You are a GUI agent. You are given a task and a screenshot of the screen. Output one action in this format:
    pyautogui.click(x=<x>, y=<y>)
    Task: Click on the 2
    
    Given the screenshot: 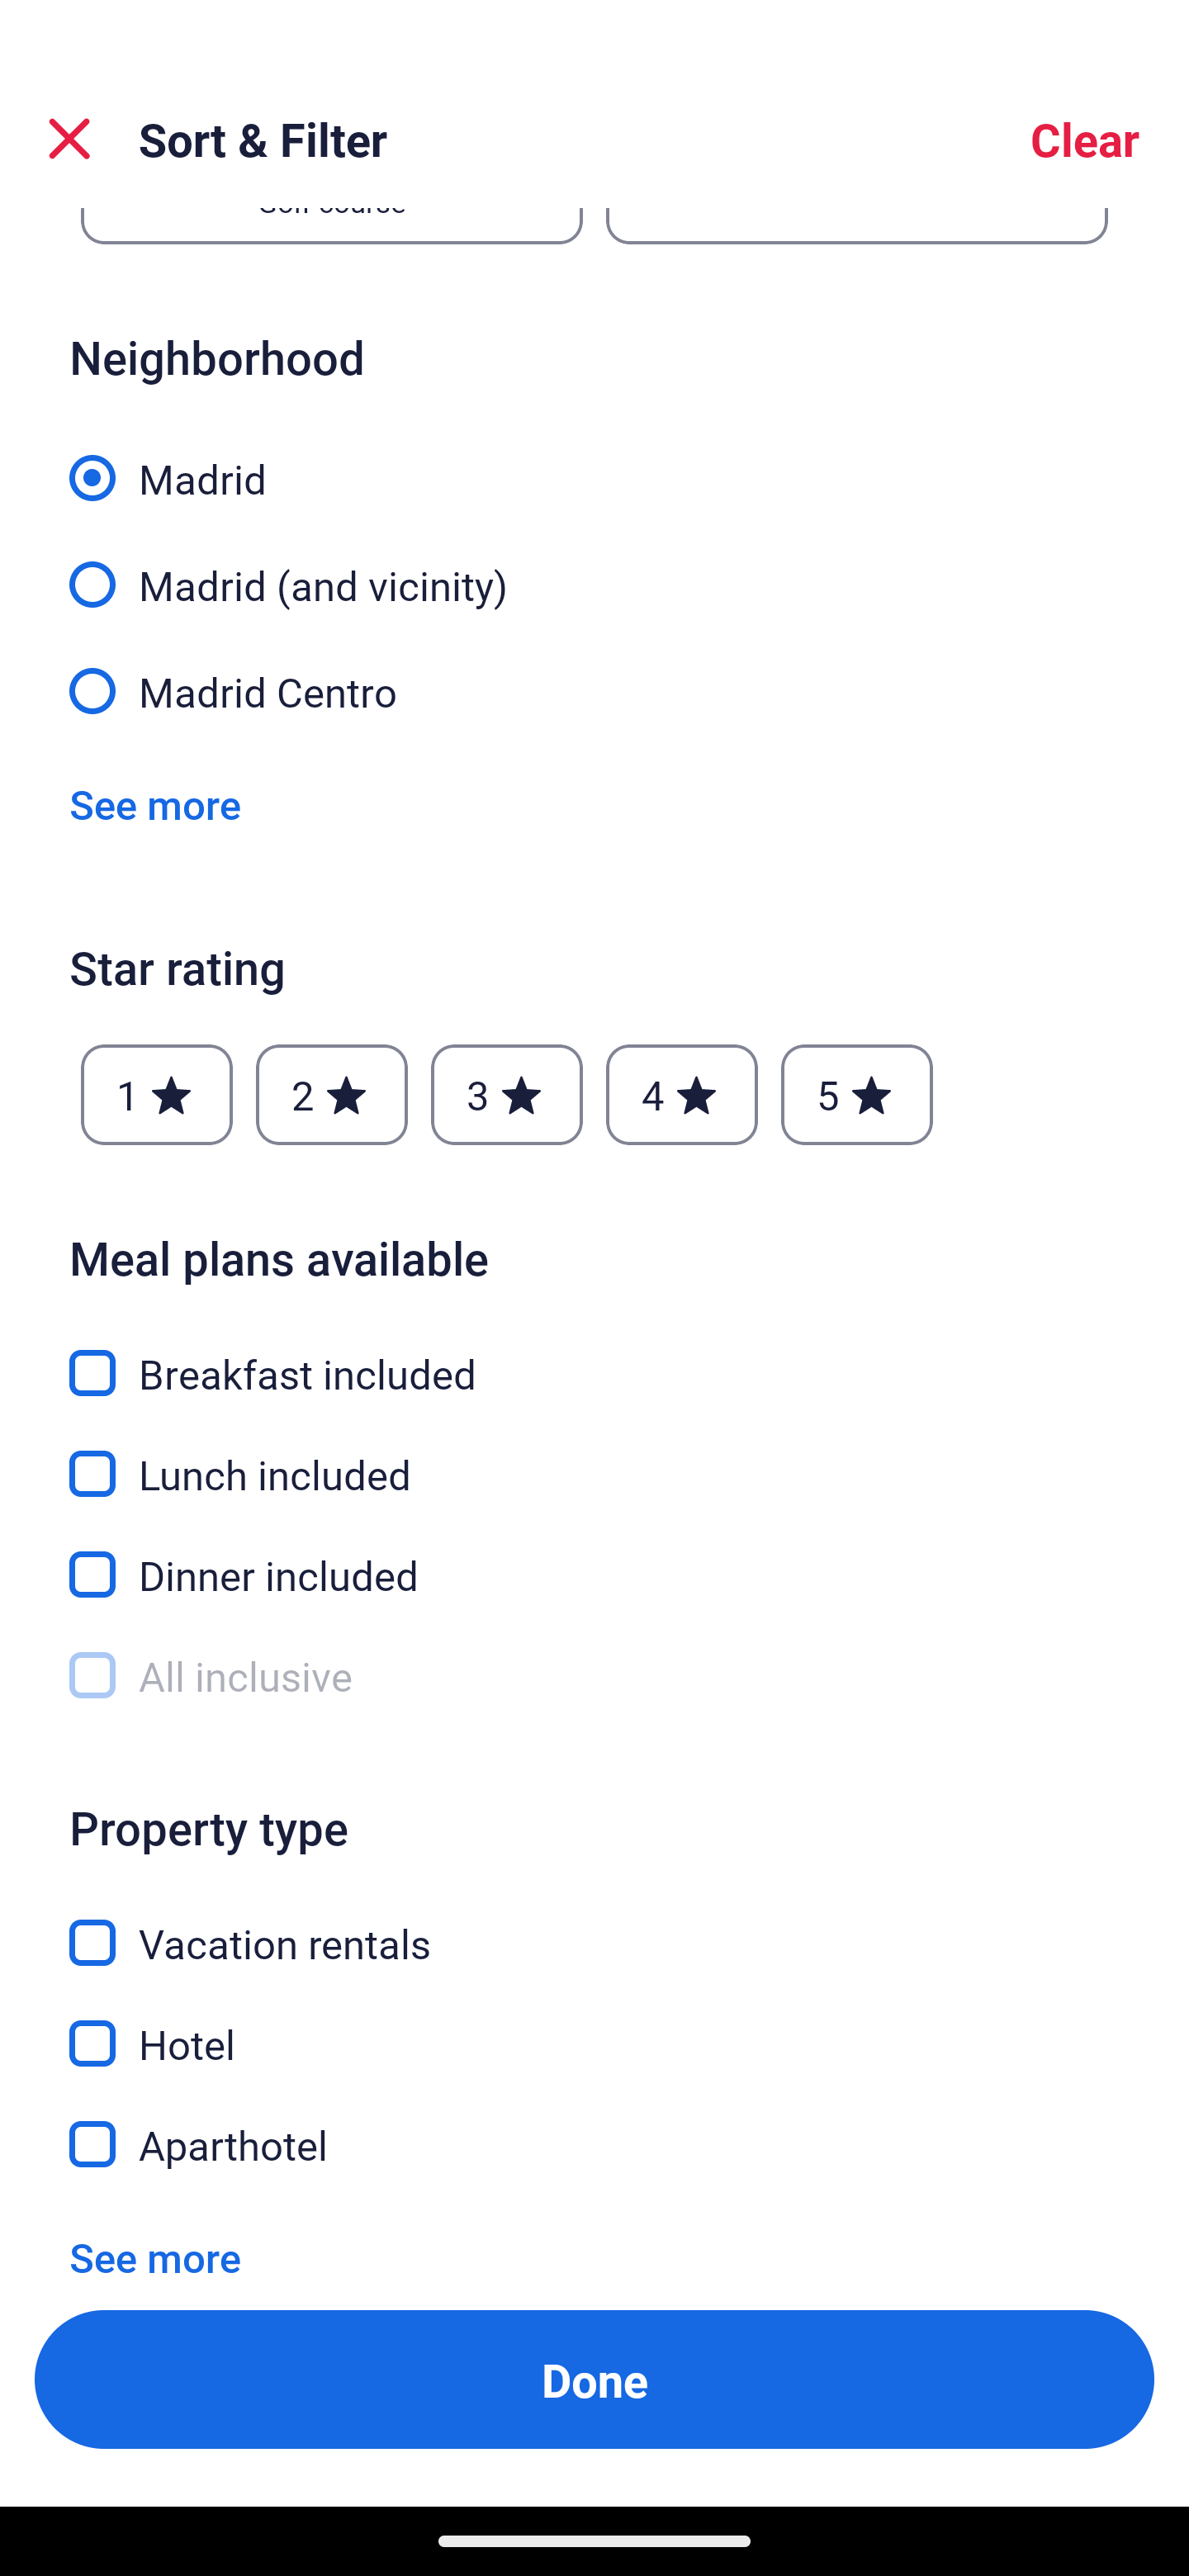 What is the action you would take?
    pyautogui.click(x=331, y=1095)
    